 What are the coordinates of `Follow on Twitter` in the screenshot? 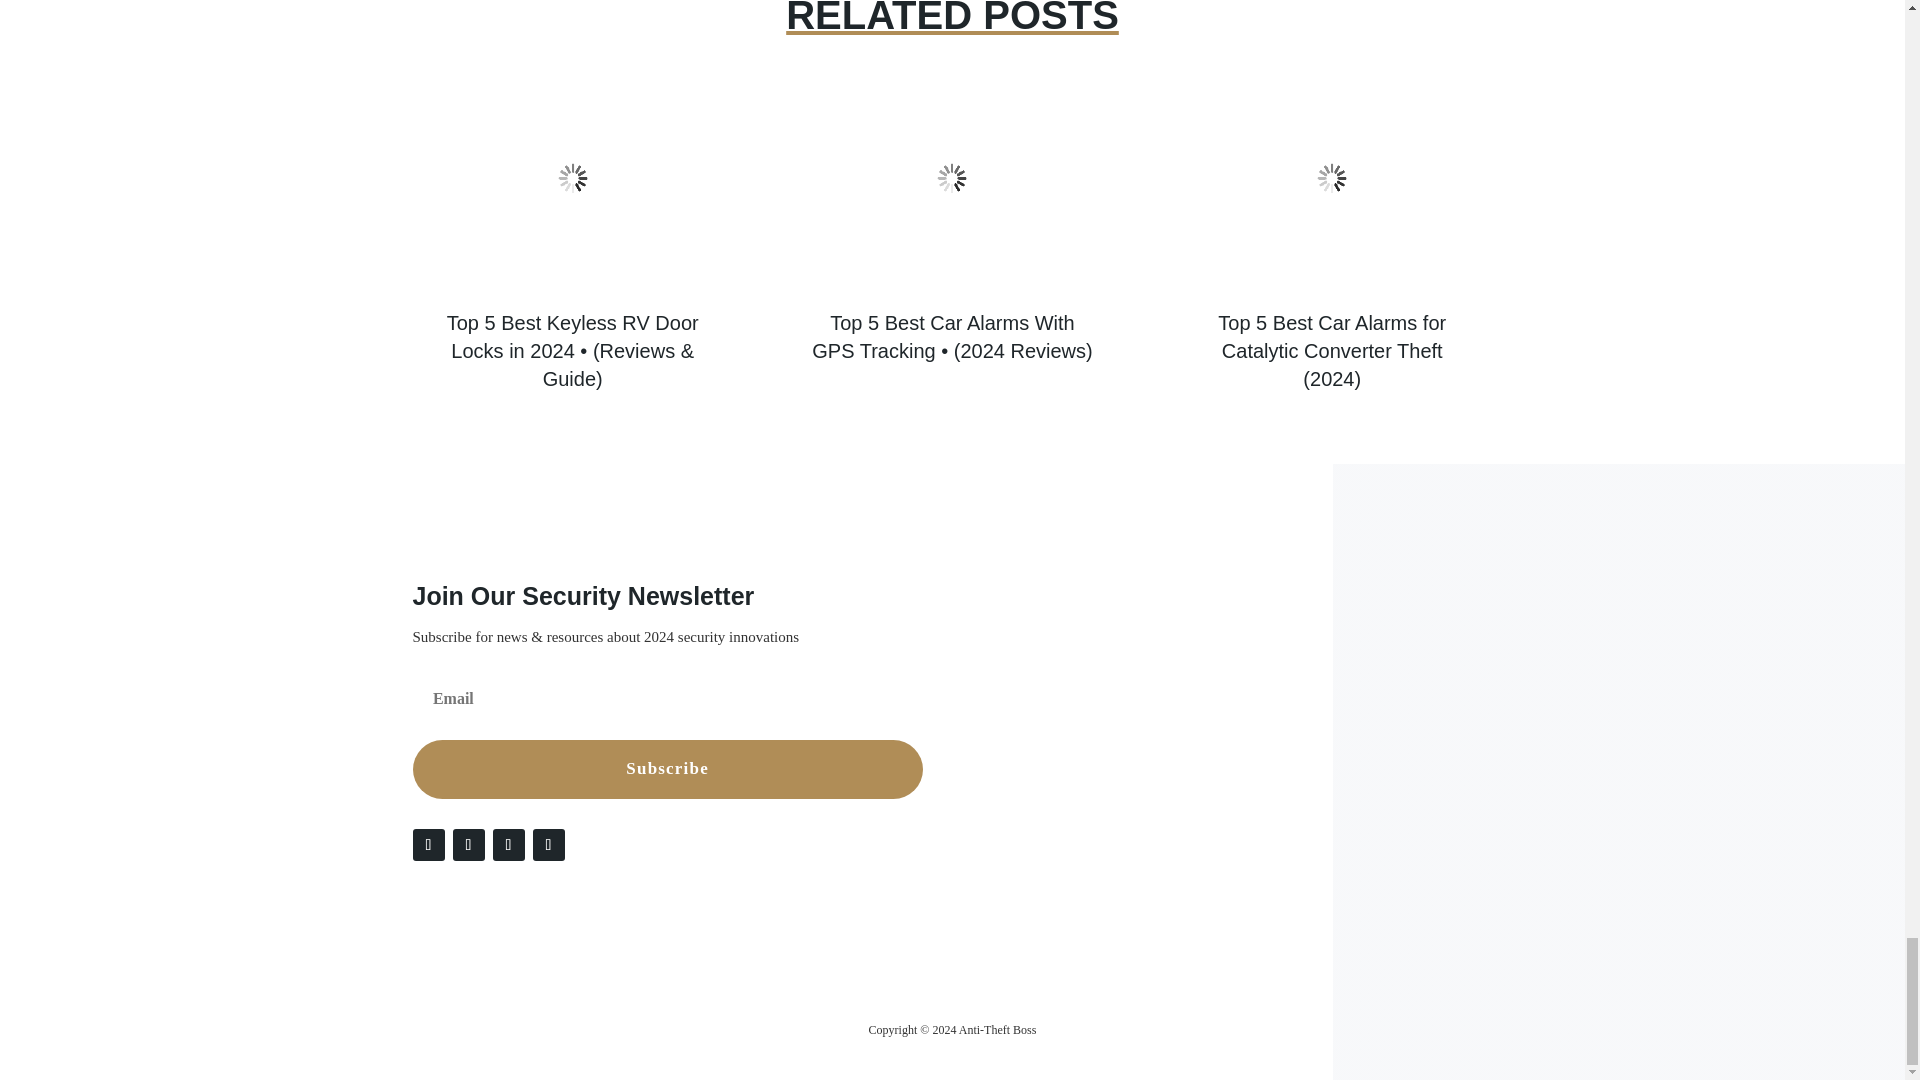 It's located at (467, 844).